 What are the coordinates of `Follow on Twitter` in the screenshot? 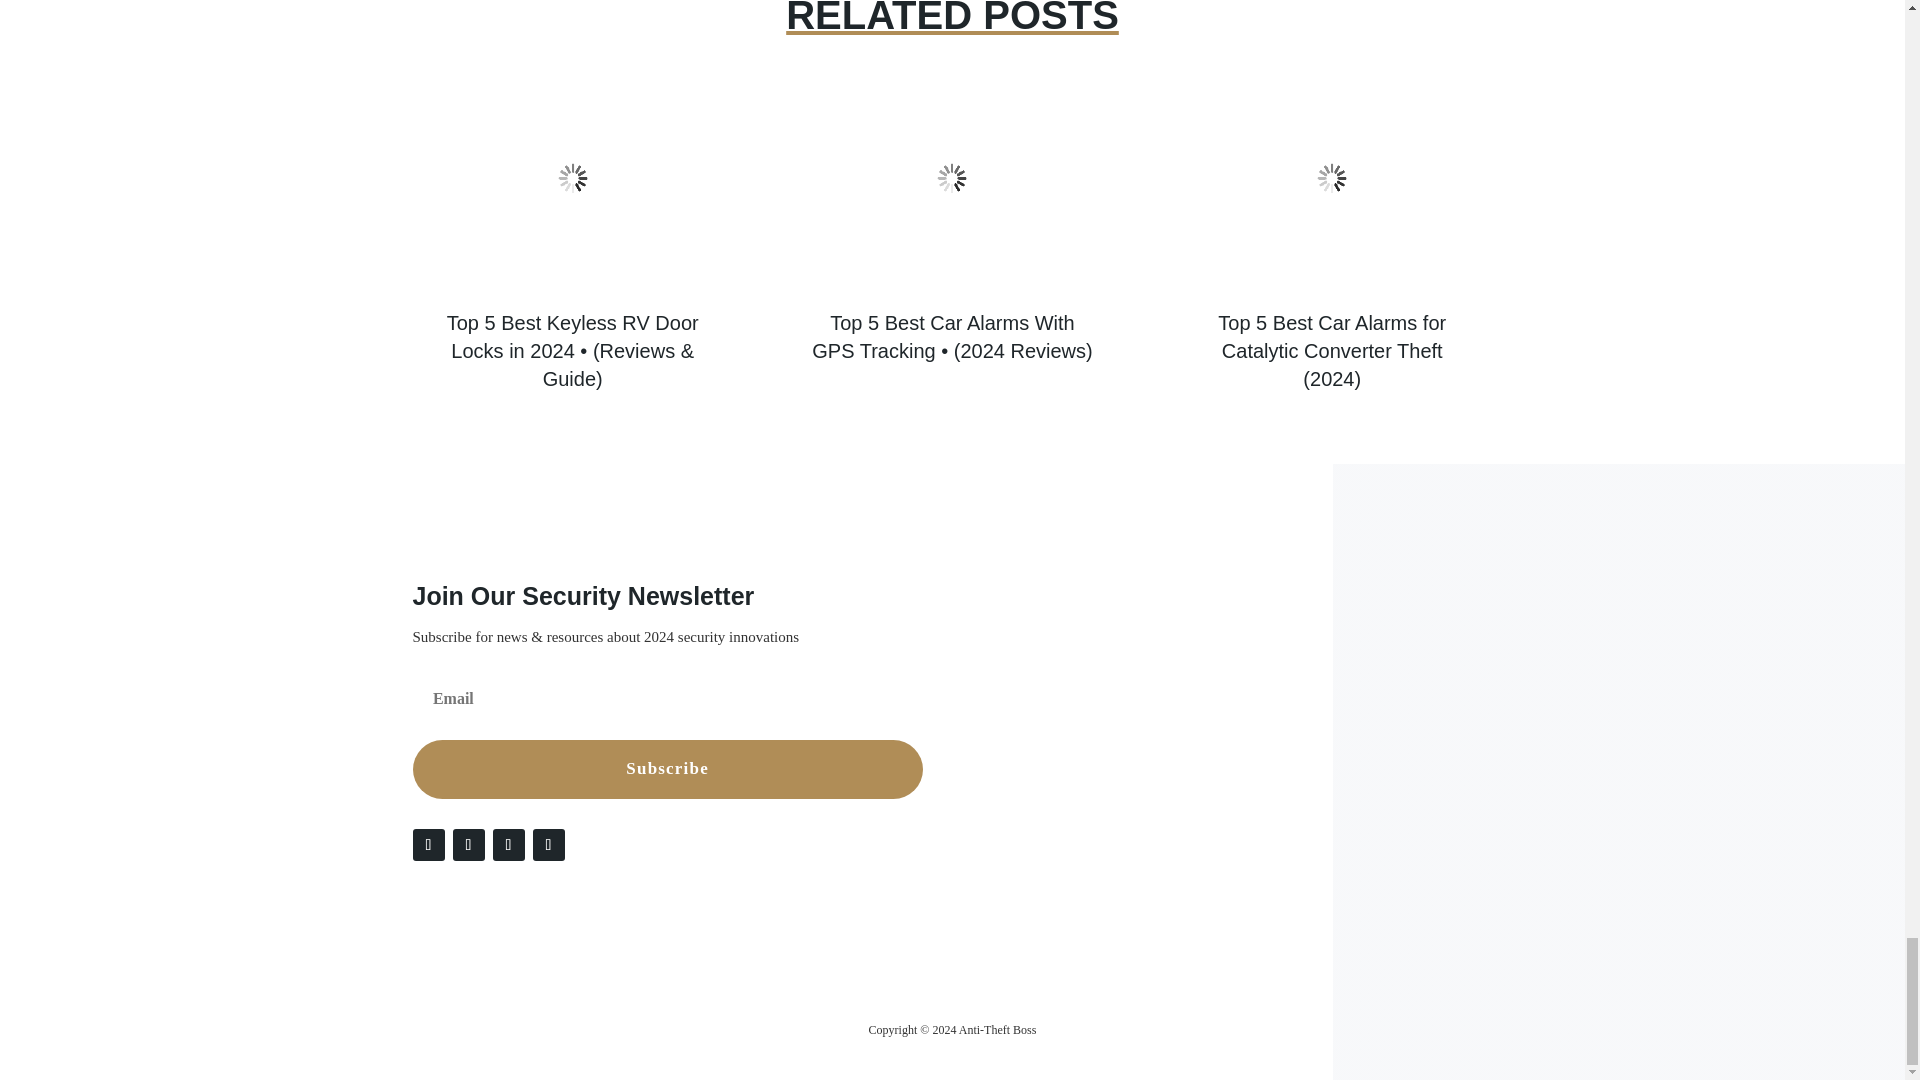 It's located at (467, 844).